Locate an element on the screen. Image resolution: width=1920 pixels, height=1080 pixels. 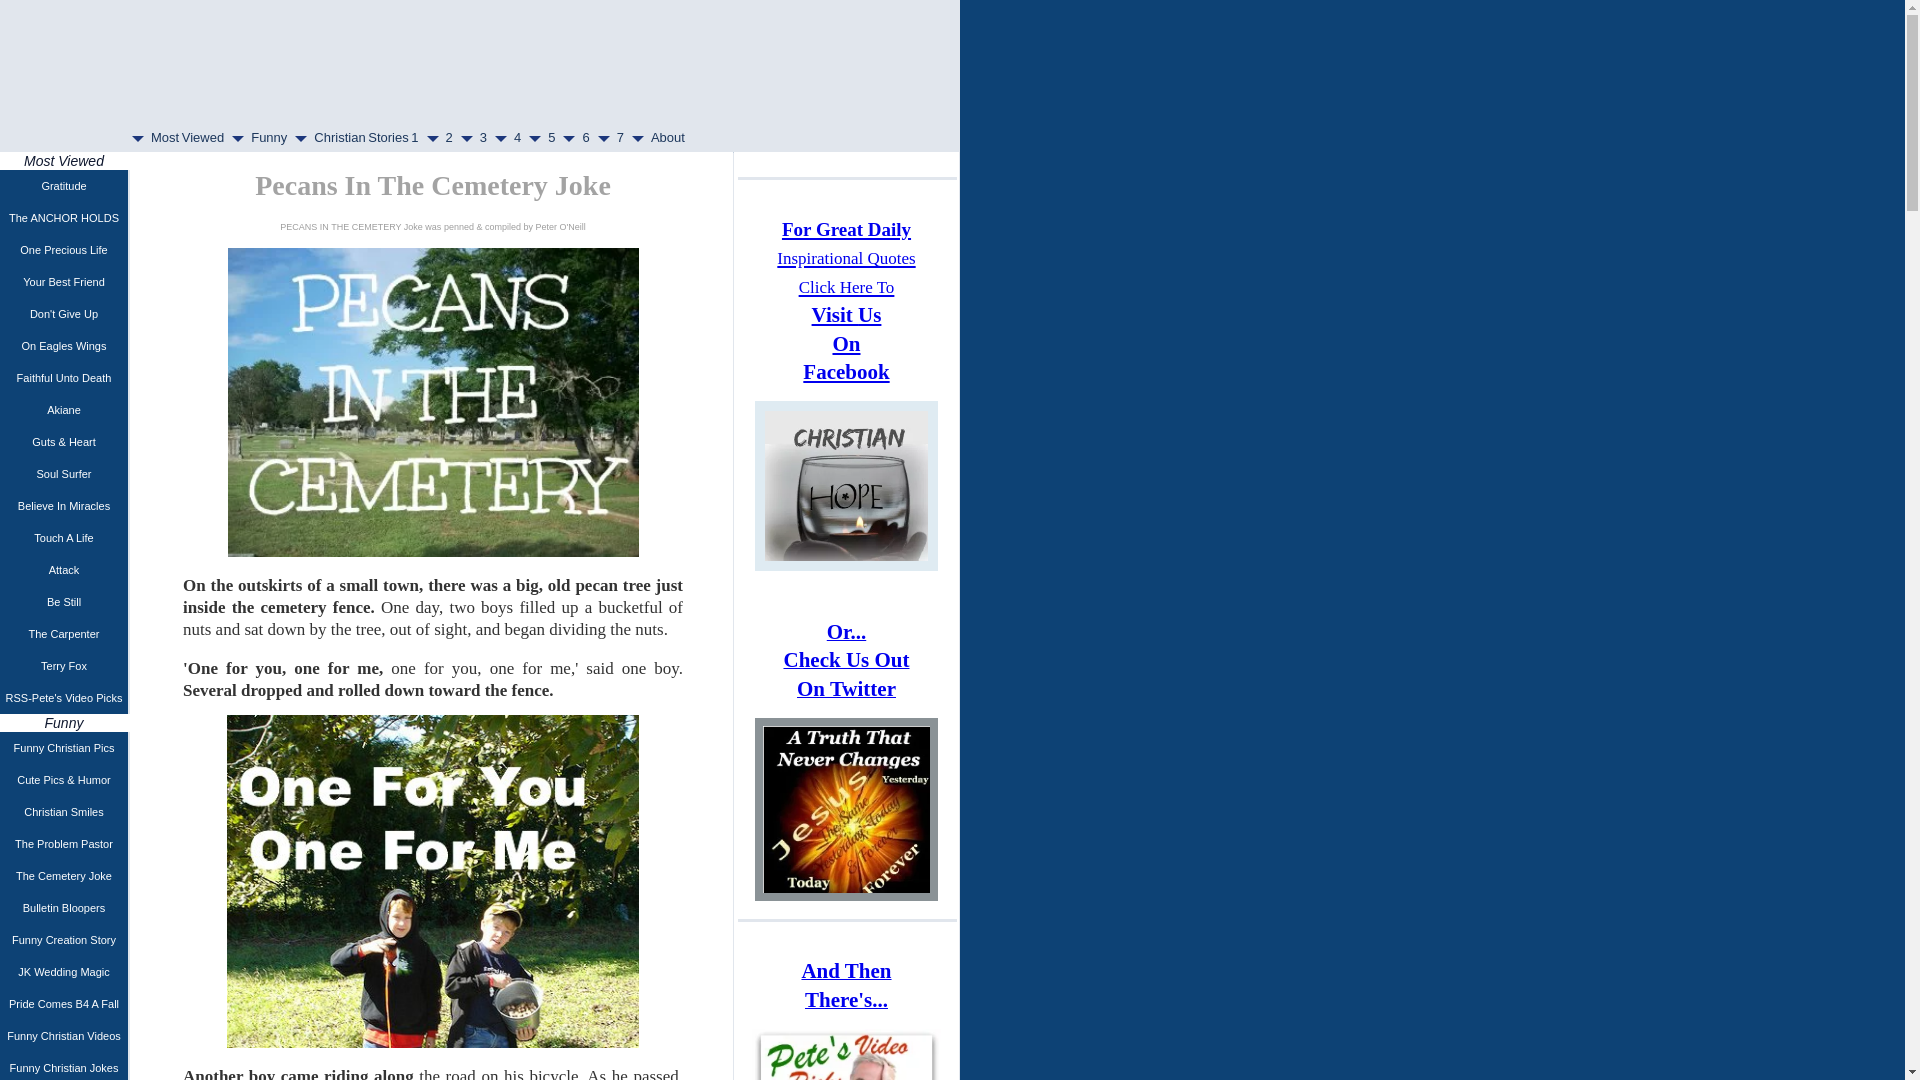
And Then
There's... is located at coordinates (846, 987).